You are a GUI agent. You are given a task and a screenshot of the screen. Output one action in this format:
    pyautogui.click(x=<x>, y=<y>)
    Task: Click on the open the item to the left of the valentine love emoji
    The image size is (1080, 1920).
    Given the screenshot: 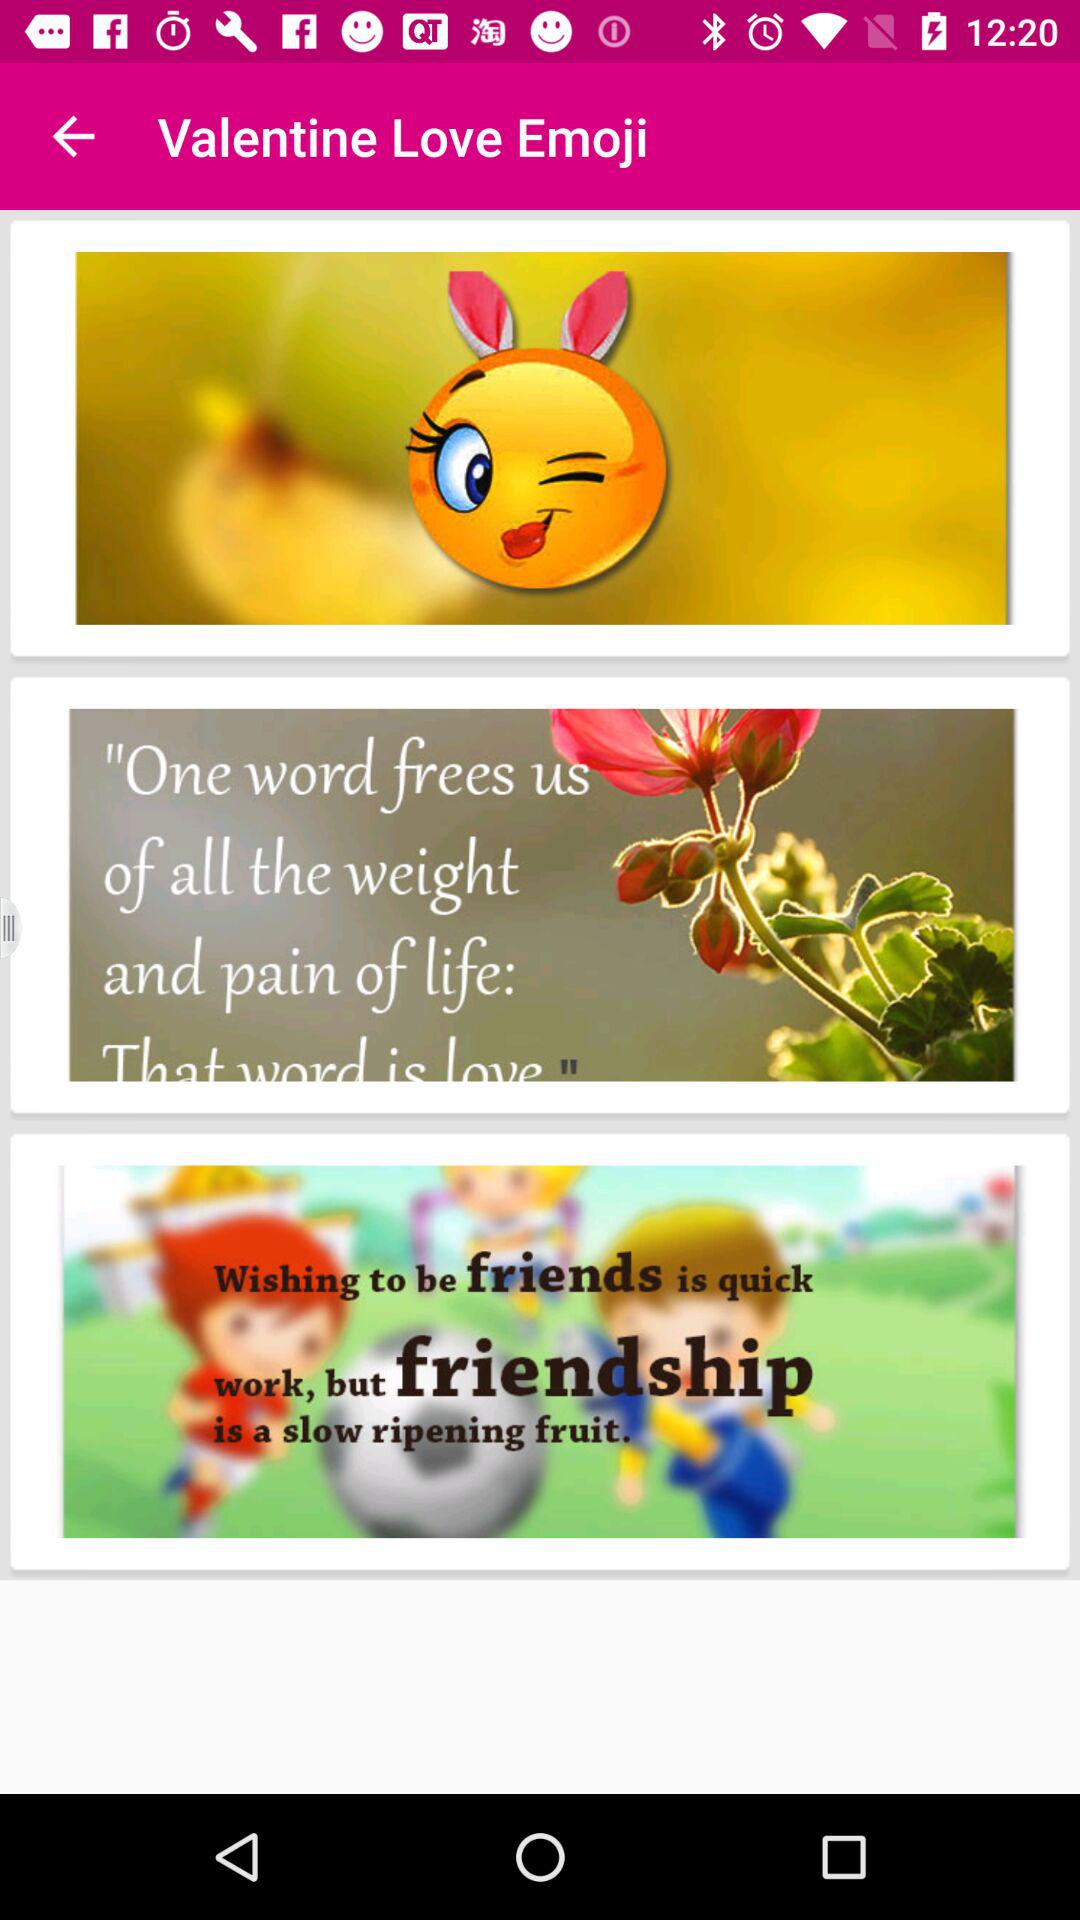 What is the action you would take?
    pyautogui.click(x=73, y=136)
    